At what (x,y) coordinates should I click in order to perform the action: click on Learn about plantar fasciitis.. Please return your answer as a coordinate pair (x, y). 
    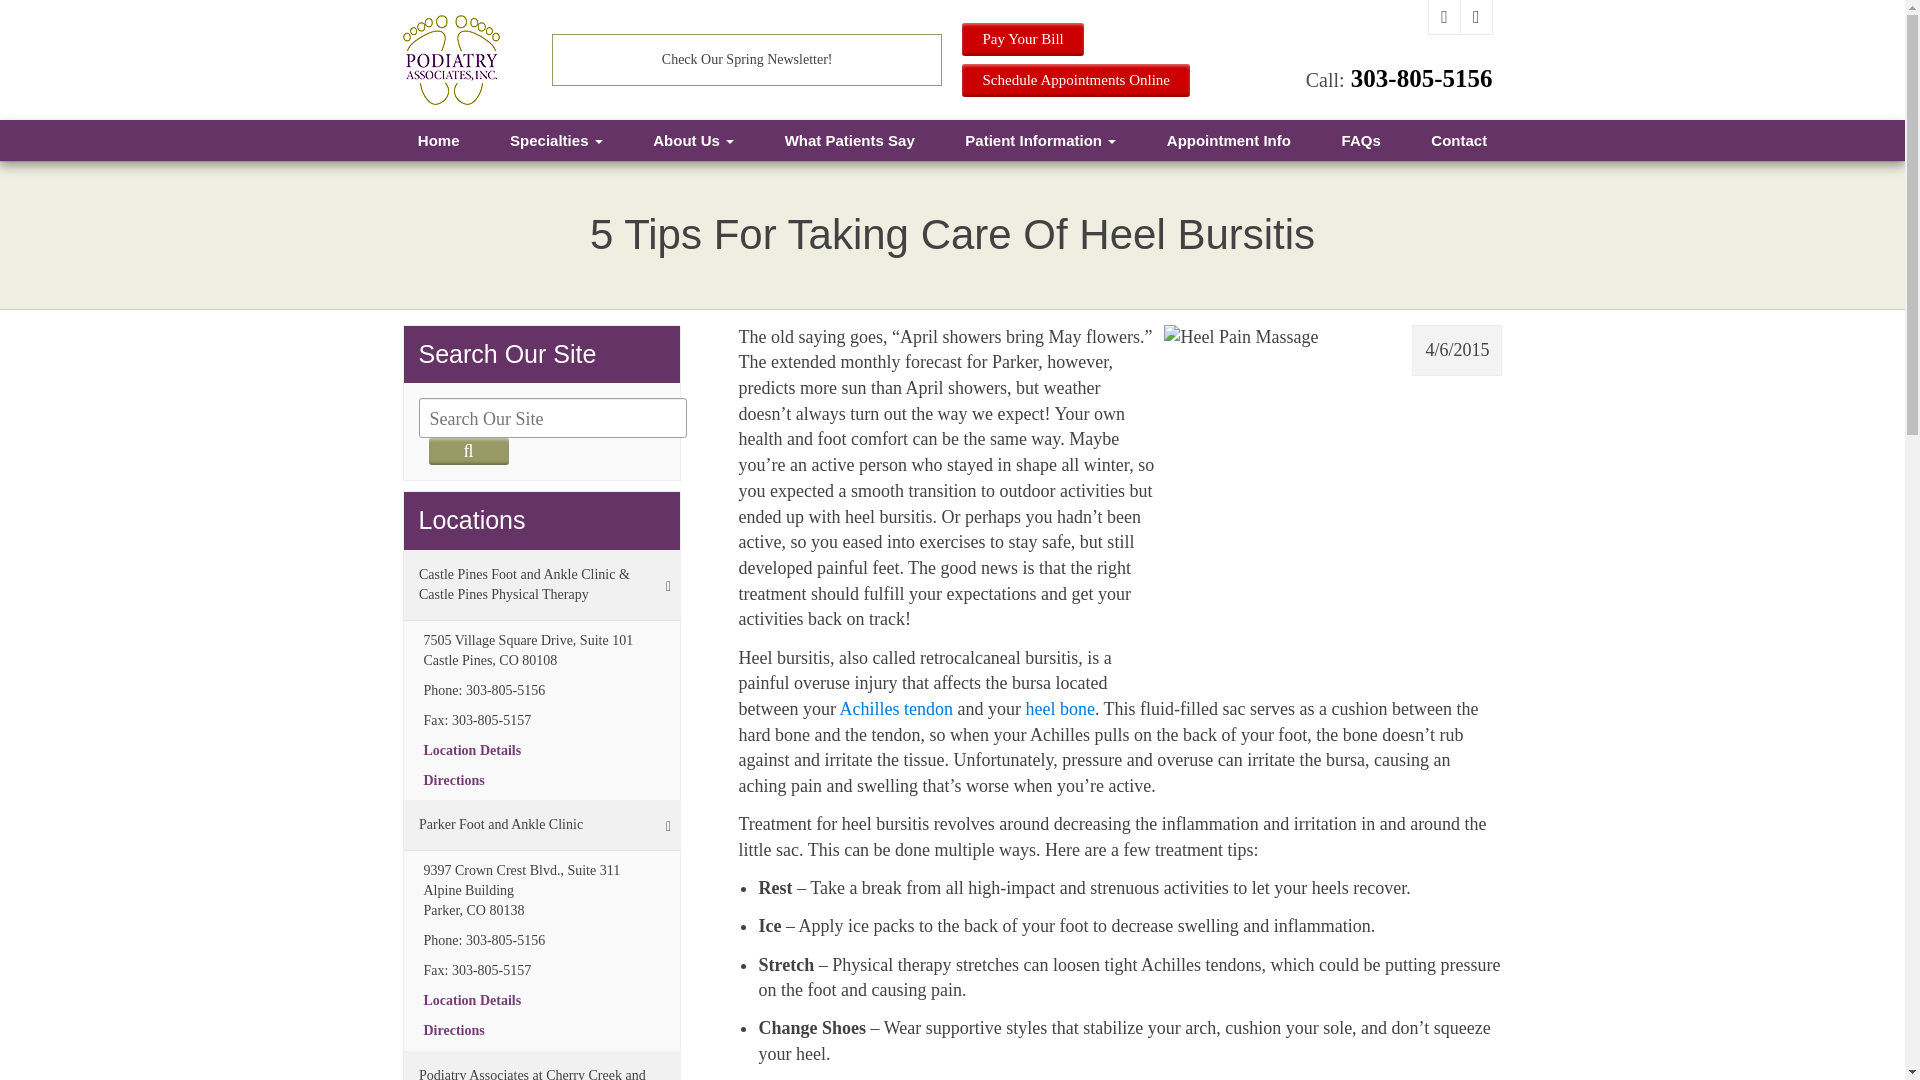
    Looking at the image, I should click on (1060, 708).